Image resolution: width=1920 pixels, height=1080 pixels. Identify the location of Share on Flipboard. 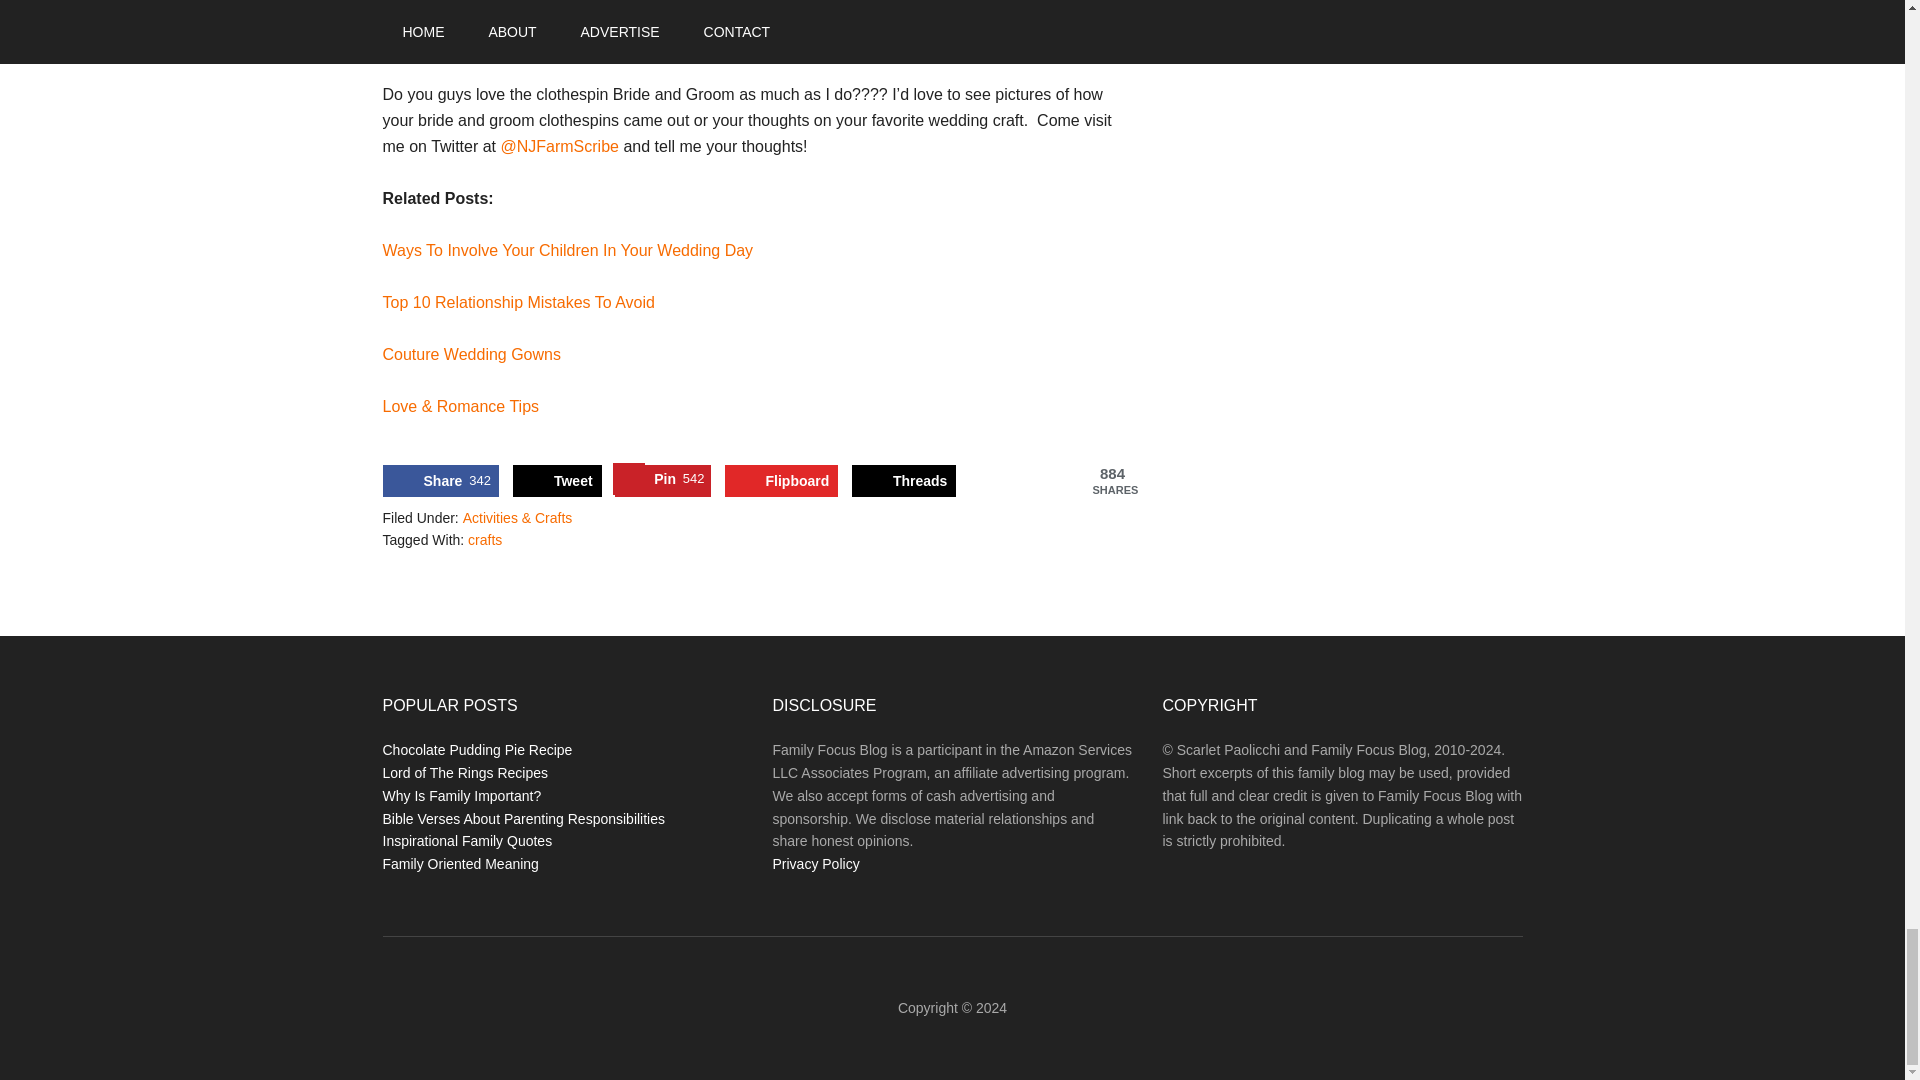
(782, 480).